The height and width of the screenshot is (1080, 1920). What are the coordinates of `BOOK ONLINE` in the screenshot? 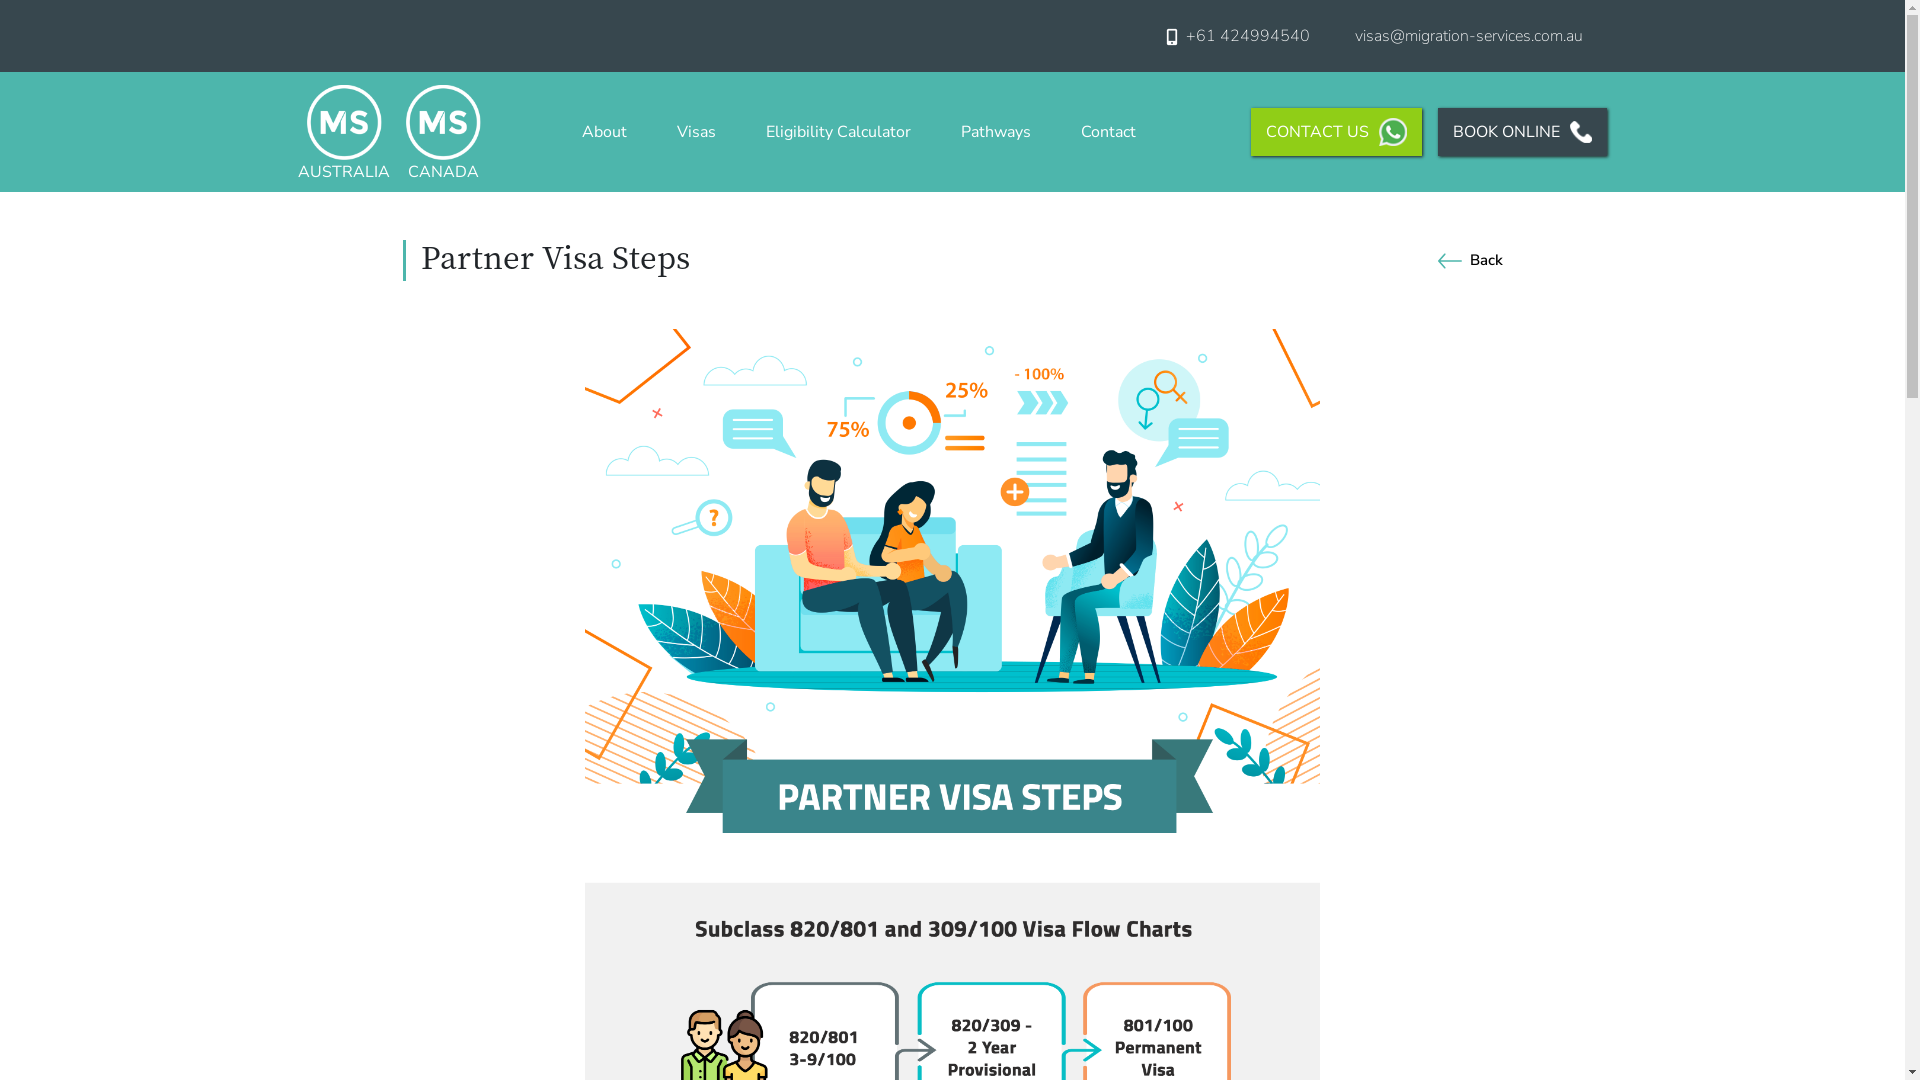 It's located at (1514, 132).